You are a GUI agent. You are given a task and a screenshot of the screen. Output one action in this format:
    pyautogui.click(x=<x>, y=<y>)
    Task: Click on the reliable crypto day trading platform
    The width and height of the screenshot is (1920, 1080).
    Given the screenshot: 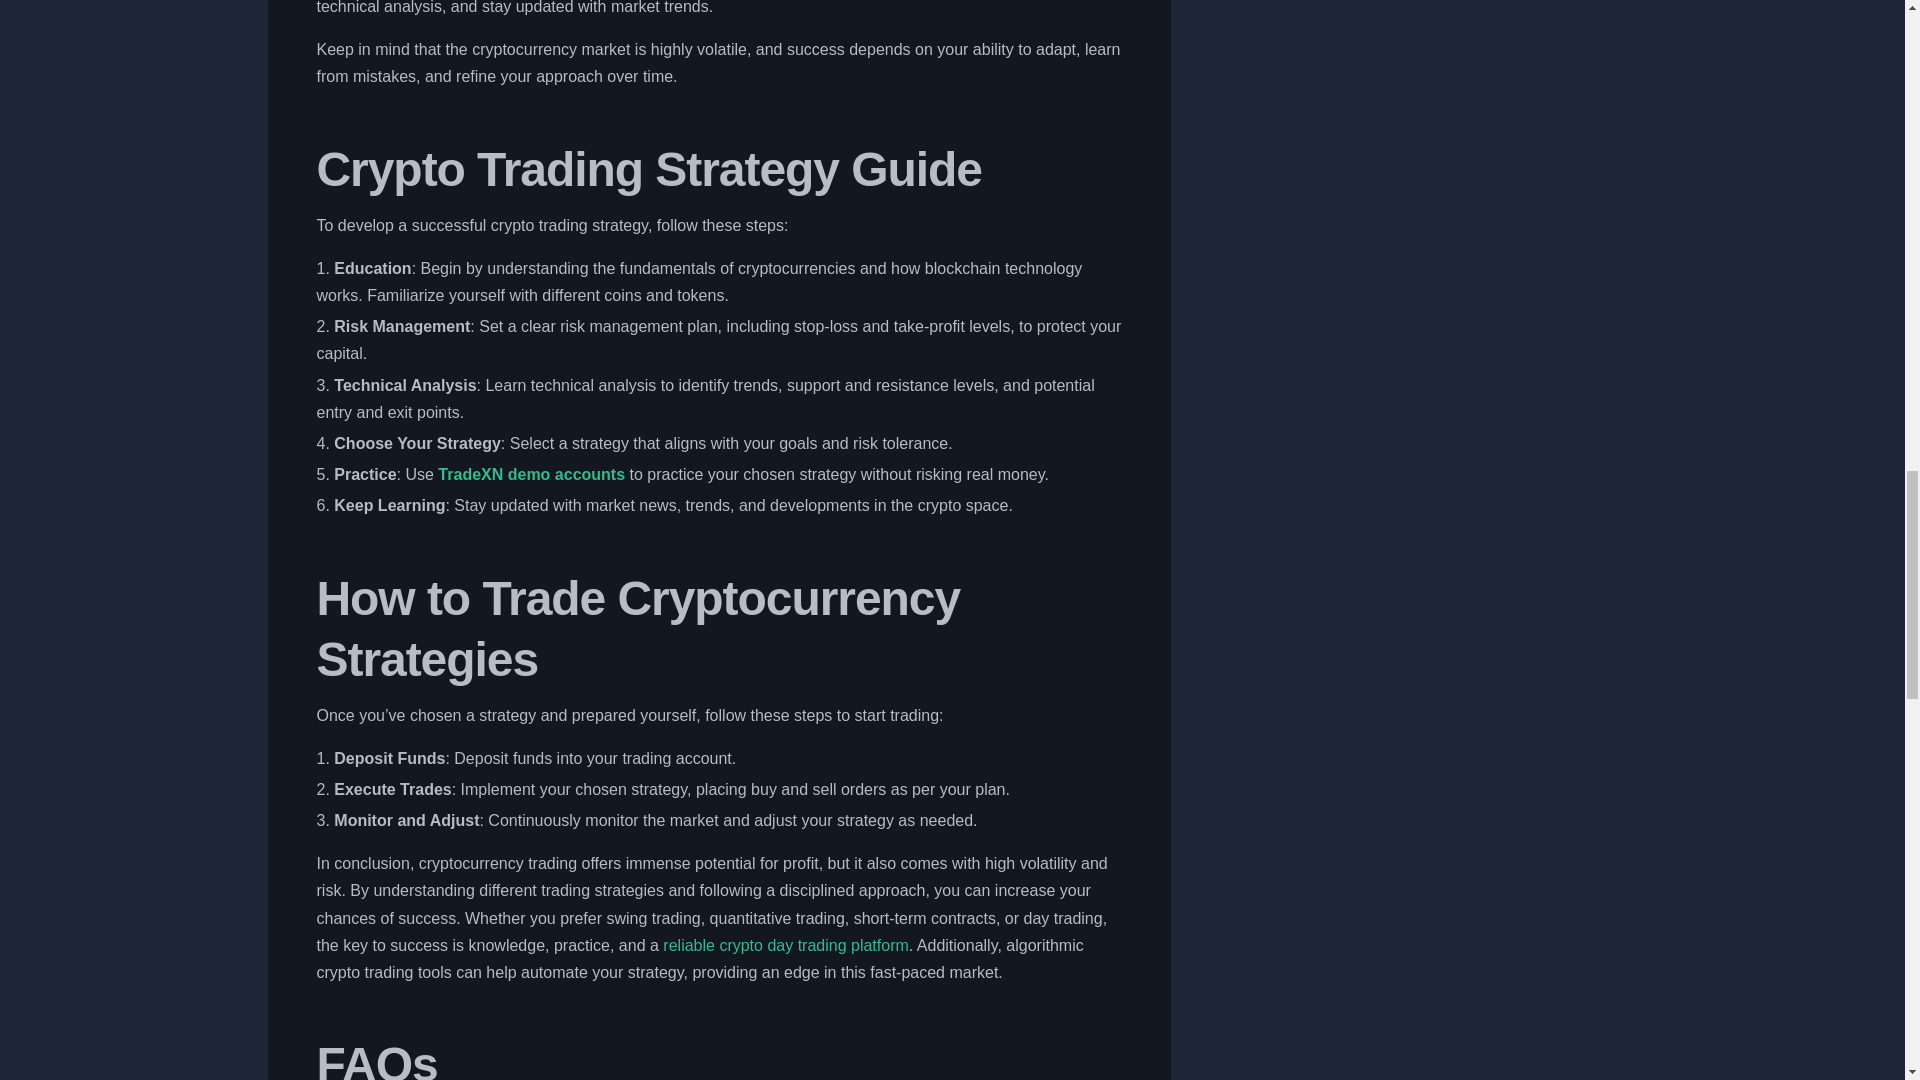 What is the action you would take?
    pyautogui.click(x=785, y=945)
    